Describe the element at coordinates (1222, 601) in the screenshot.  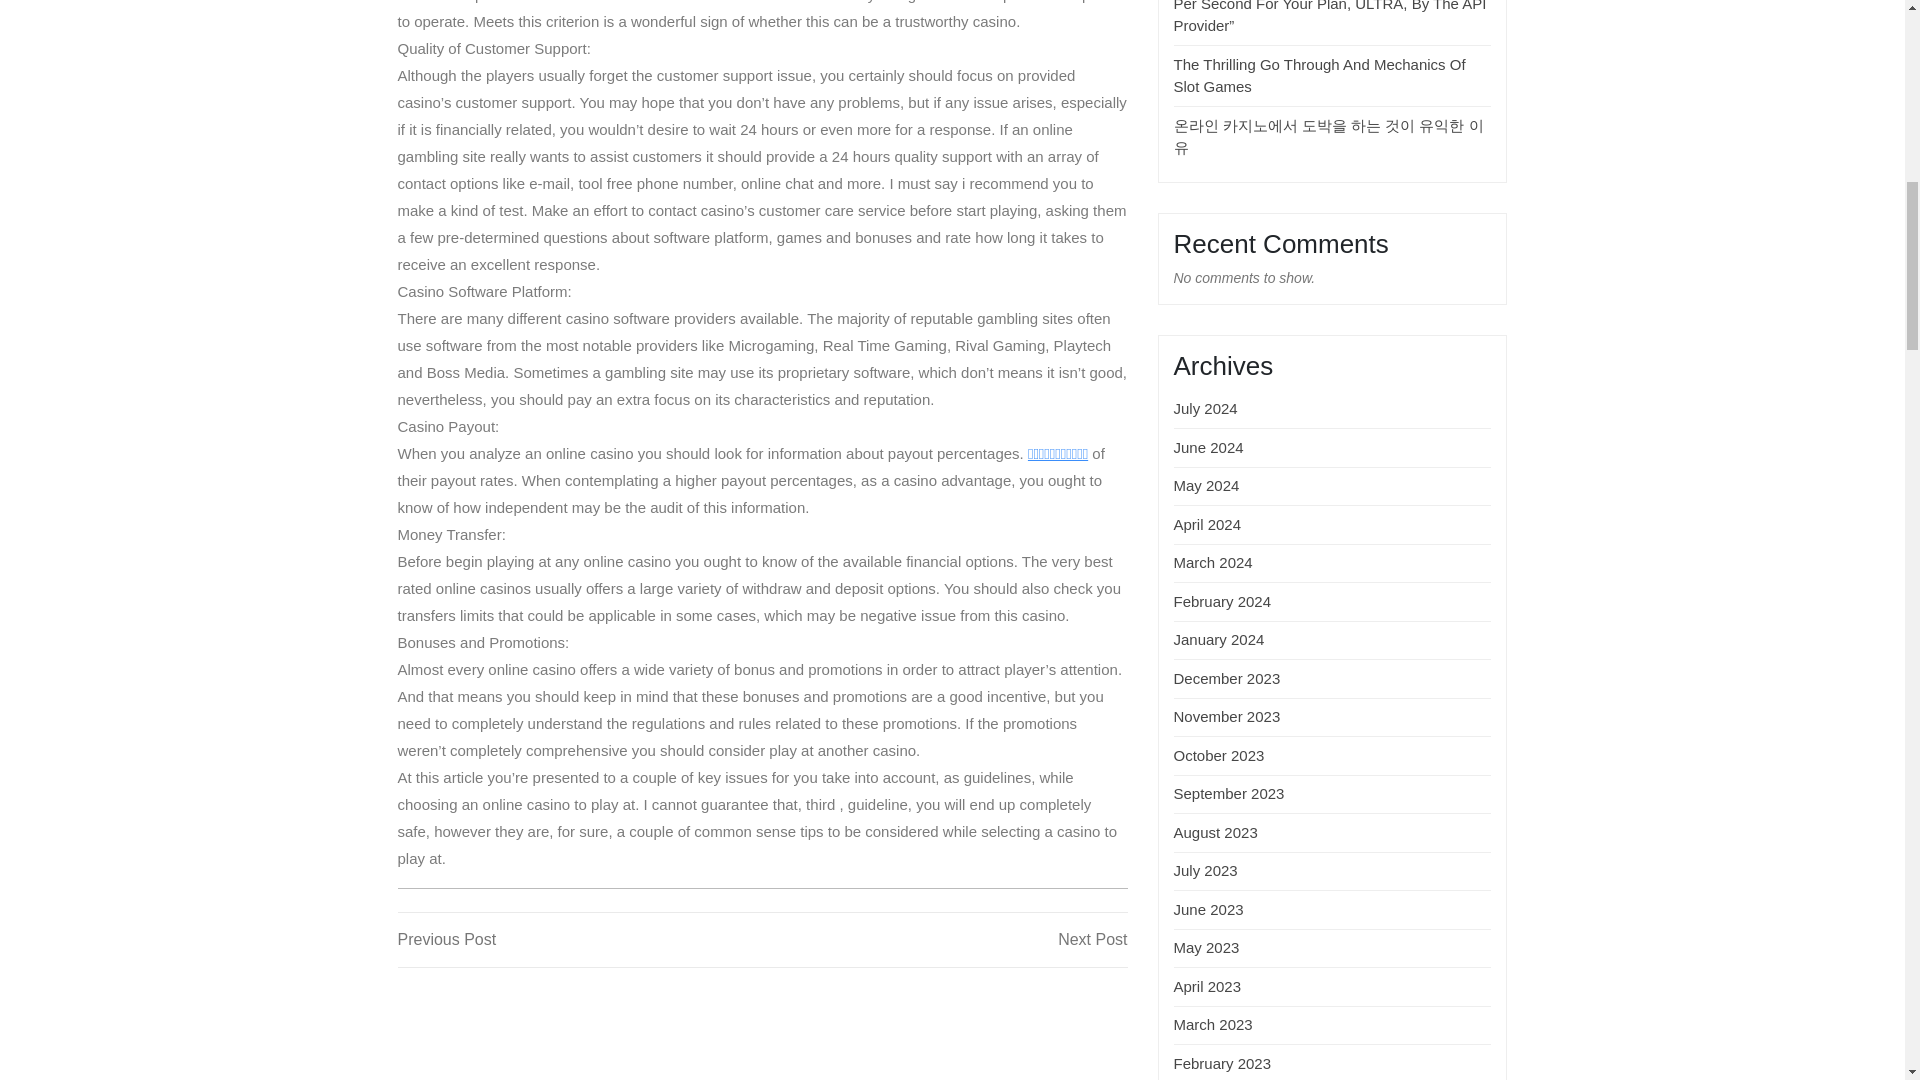
I see `February 2024` at that location.